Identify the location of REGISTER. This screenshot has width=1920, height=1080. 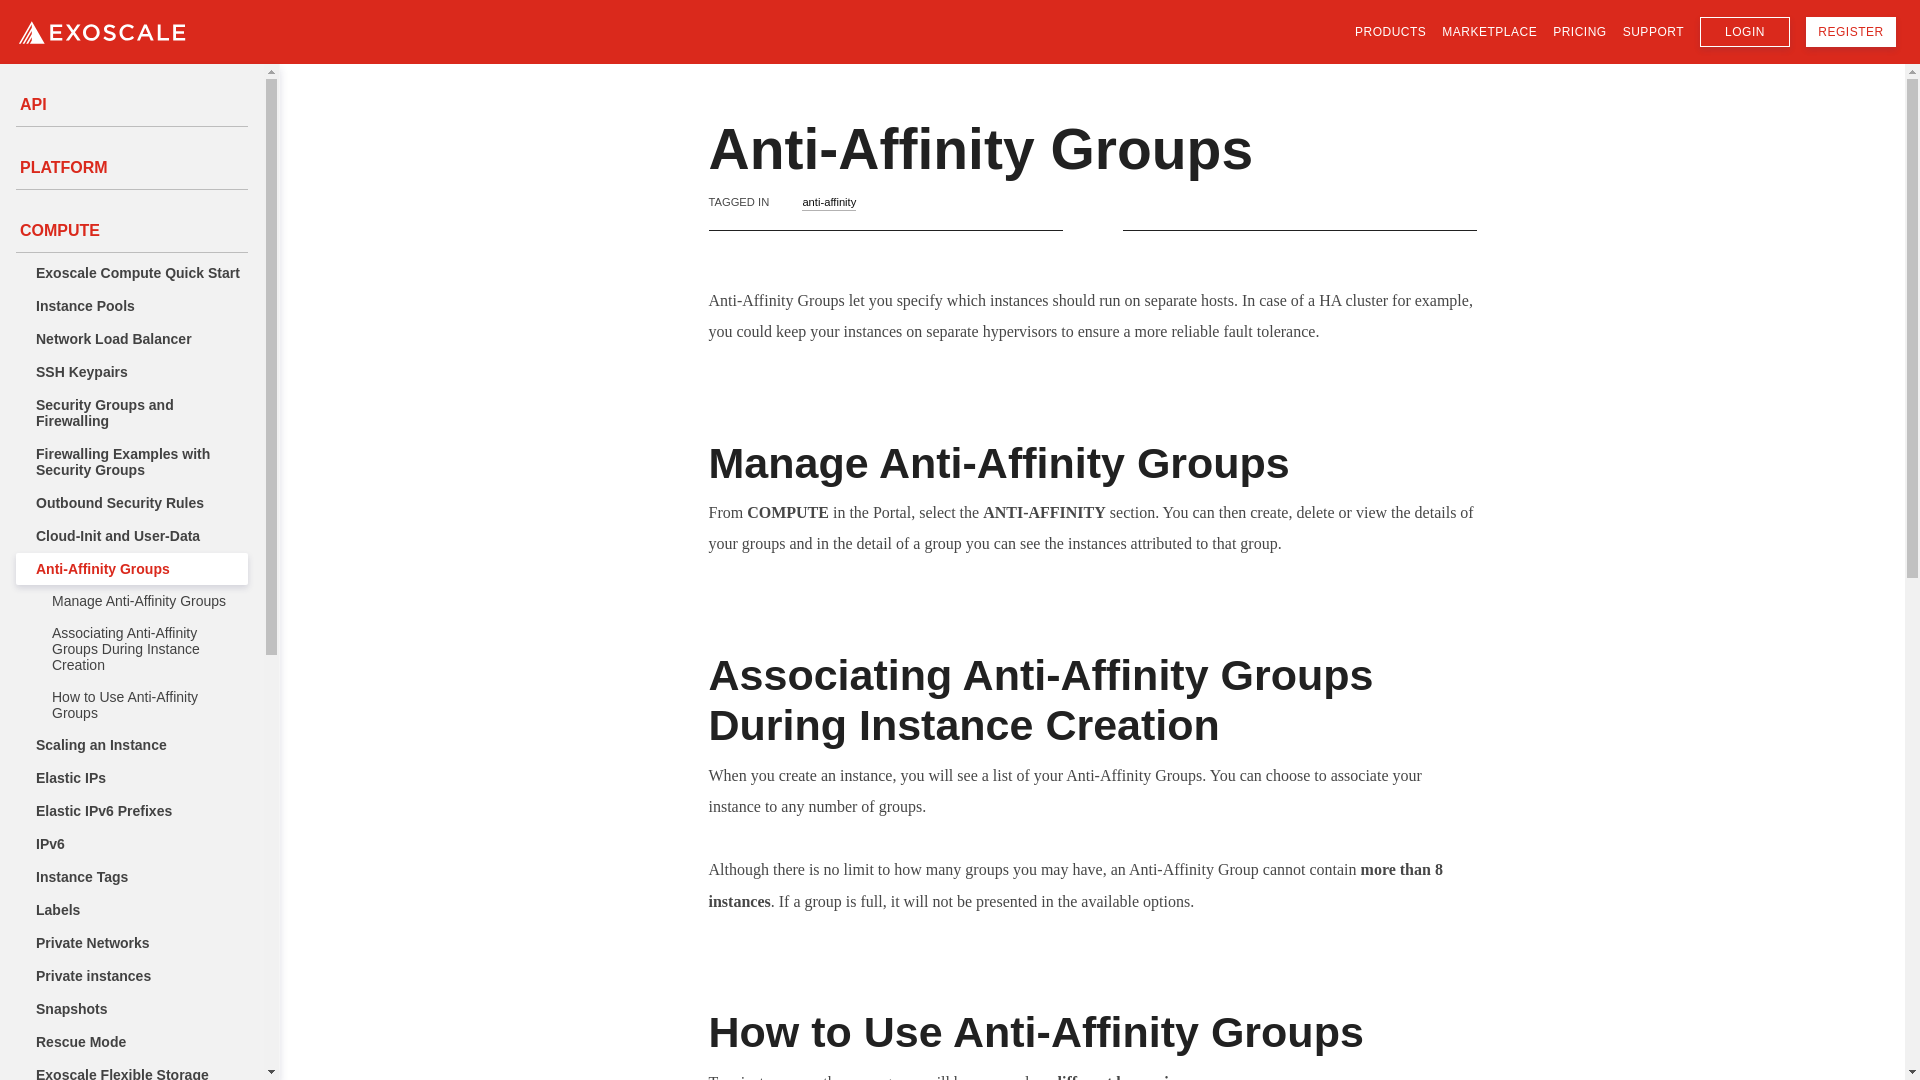
(1851, 31).